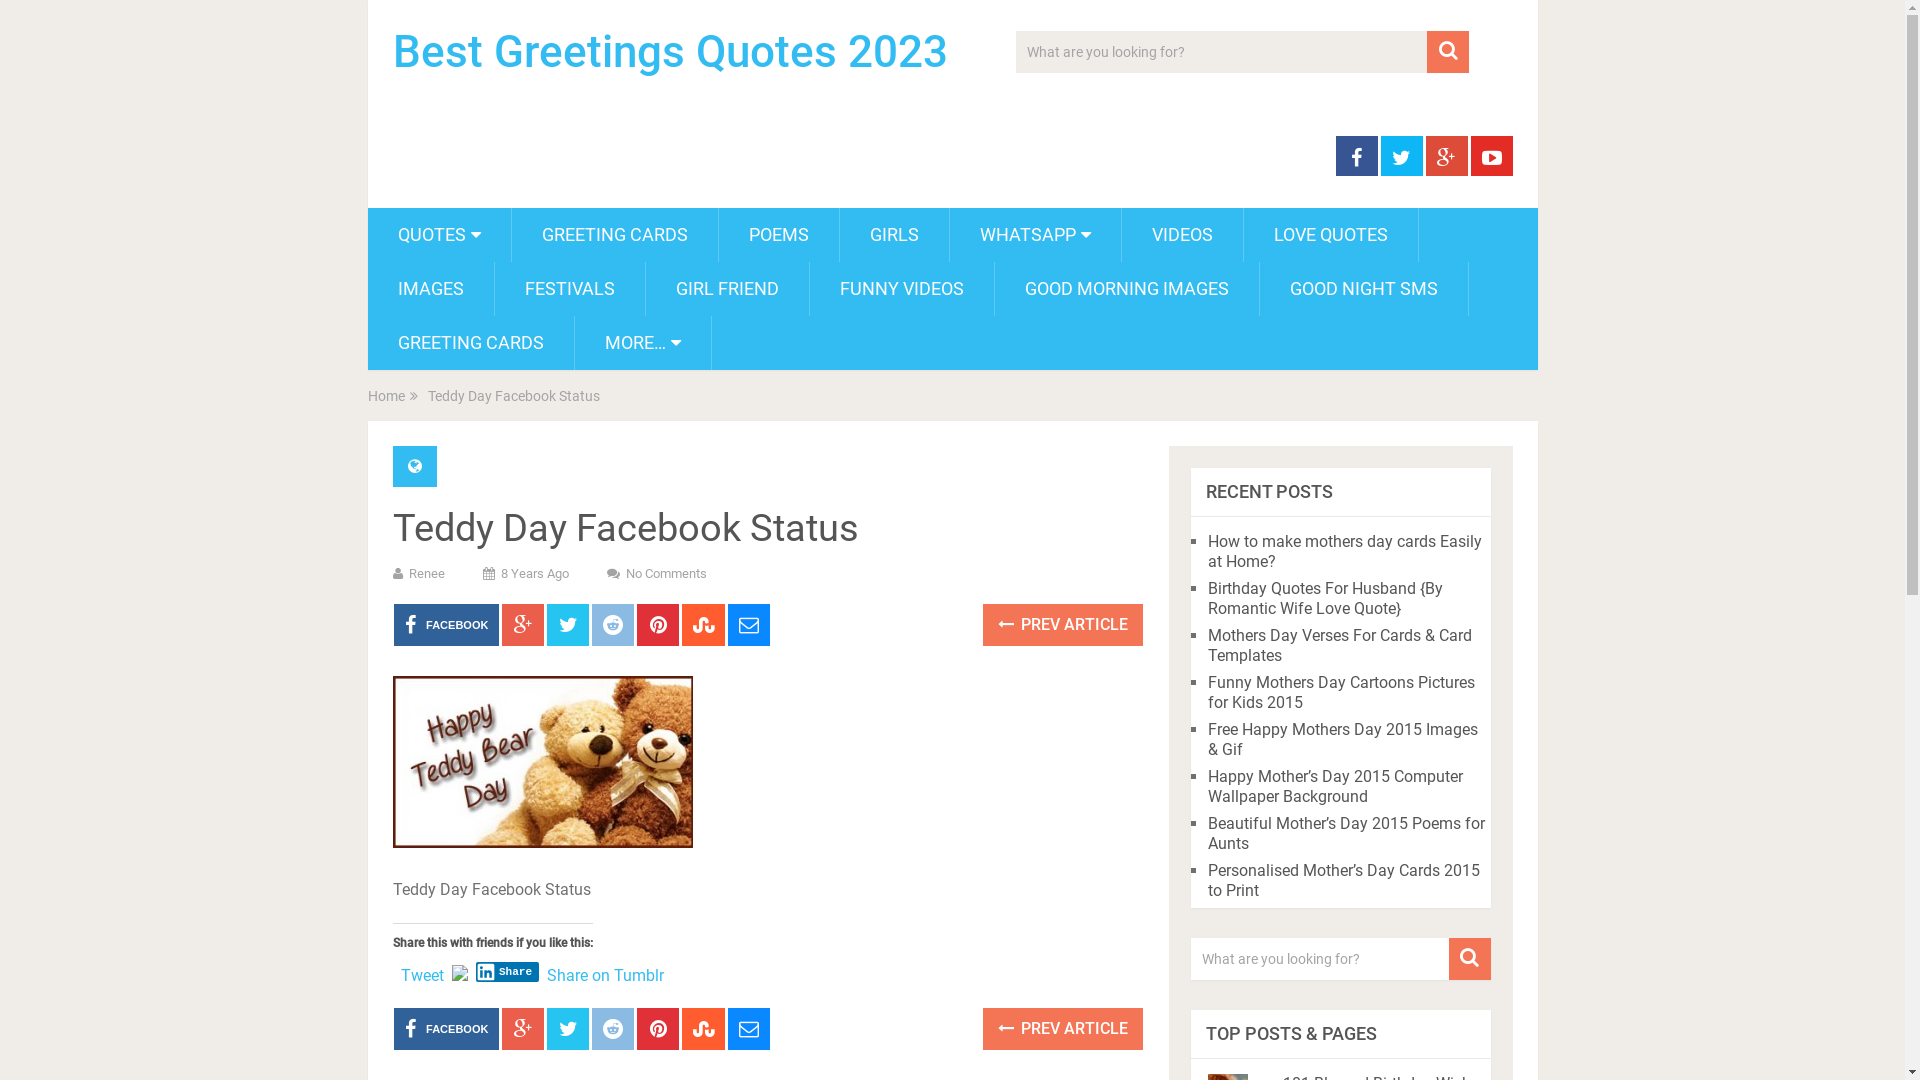 This screenshot has width=1920, height=1080. Describe the element at coordinates (508, 972) in the screenshot. I see `Share` at that location.